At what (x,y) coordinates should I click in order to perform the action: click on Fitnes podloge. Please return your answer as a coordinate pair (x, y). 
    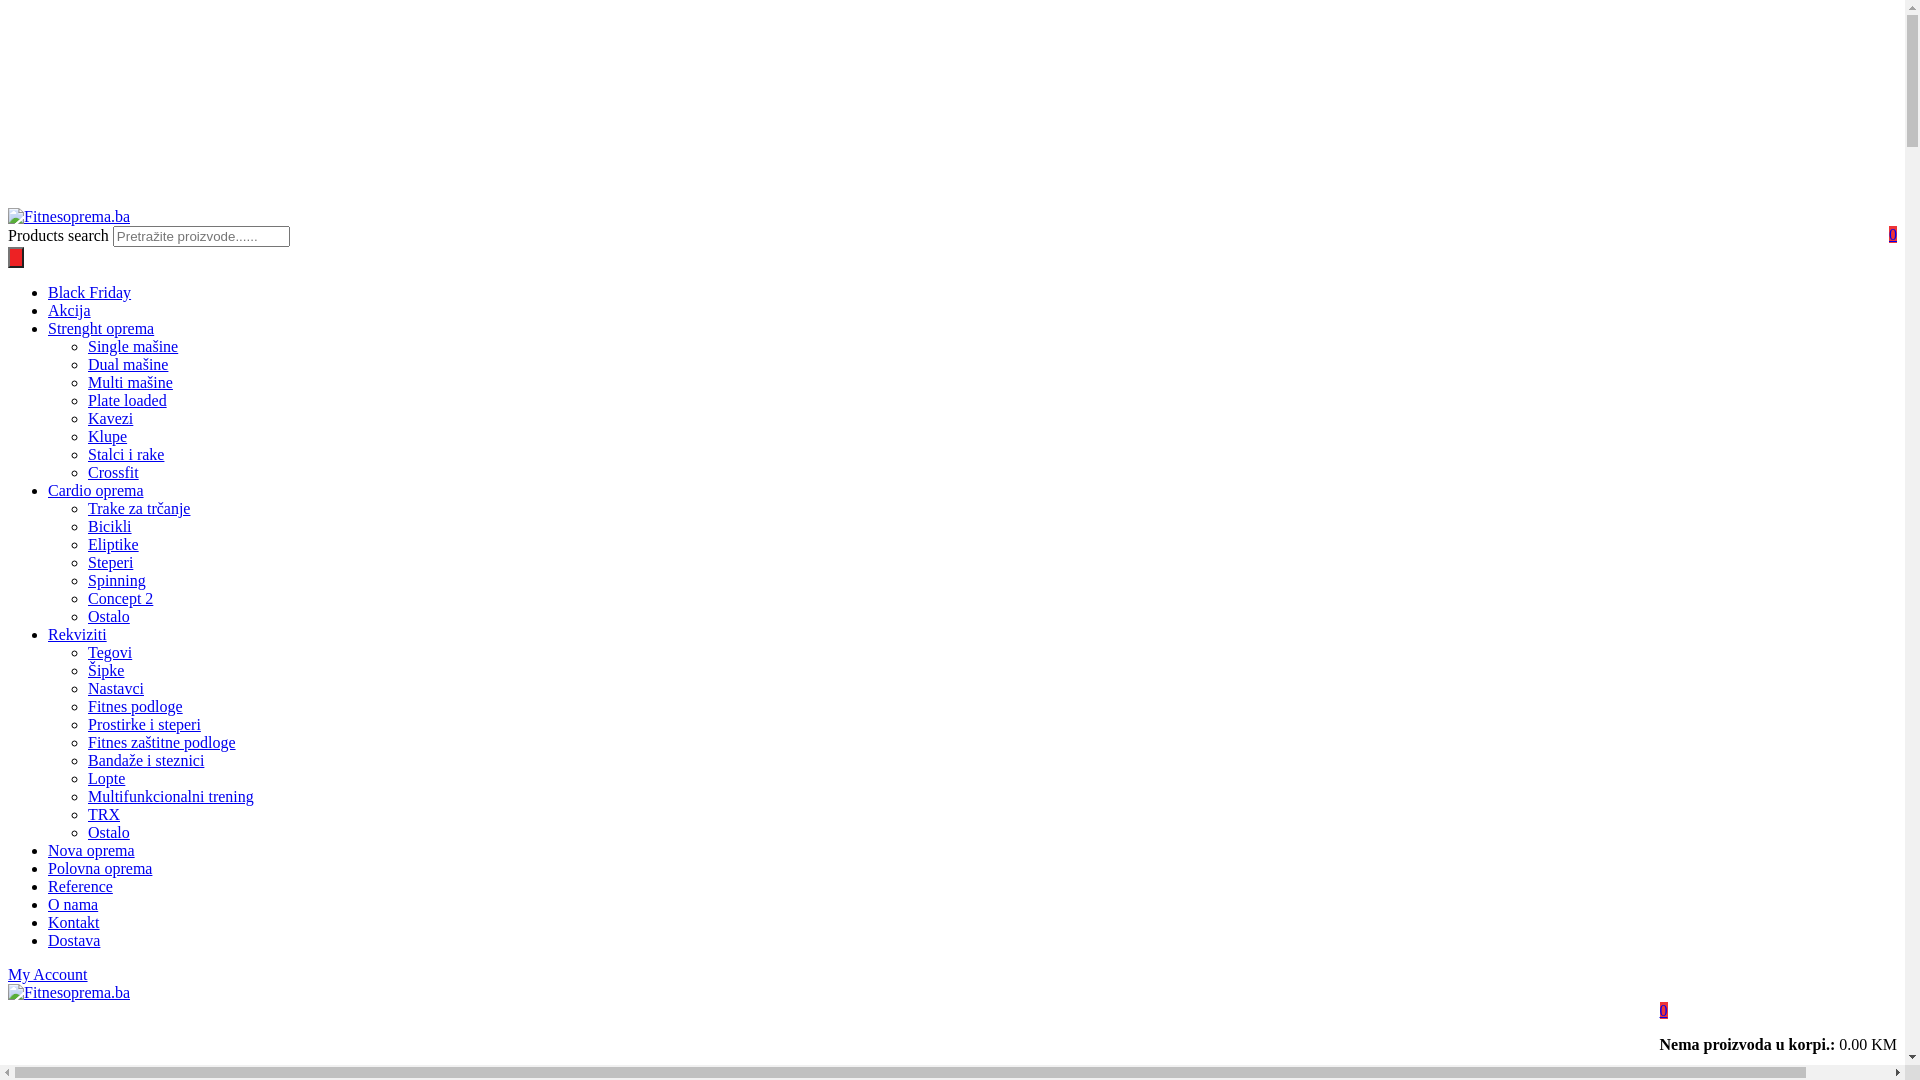
    Looking at the image, I should click on (136, 706).